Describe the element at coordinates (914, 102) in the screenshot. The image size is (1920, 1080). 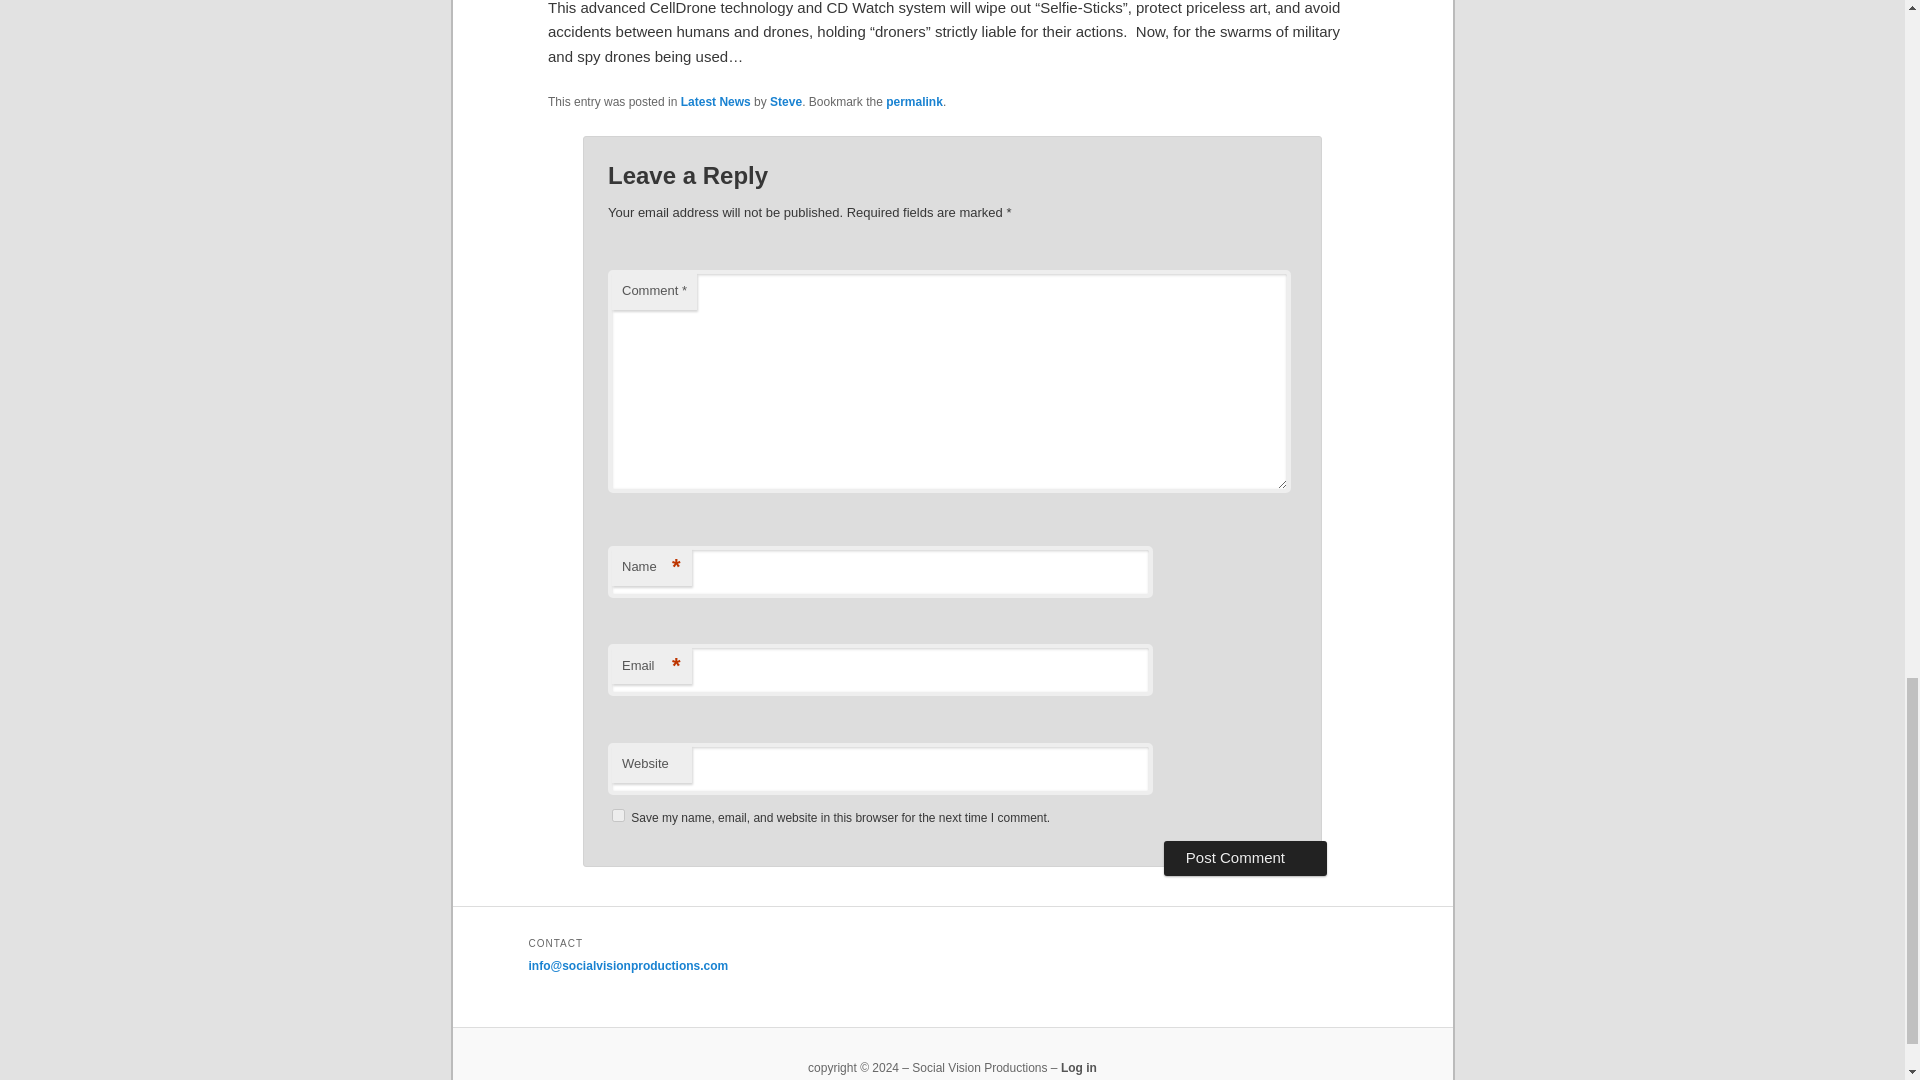
I see `Permalink to From Apple Watches to Cell Drones?` at that location.